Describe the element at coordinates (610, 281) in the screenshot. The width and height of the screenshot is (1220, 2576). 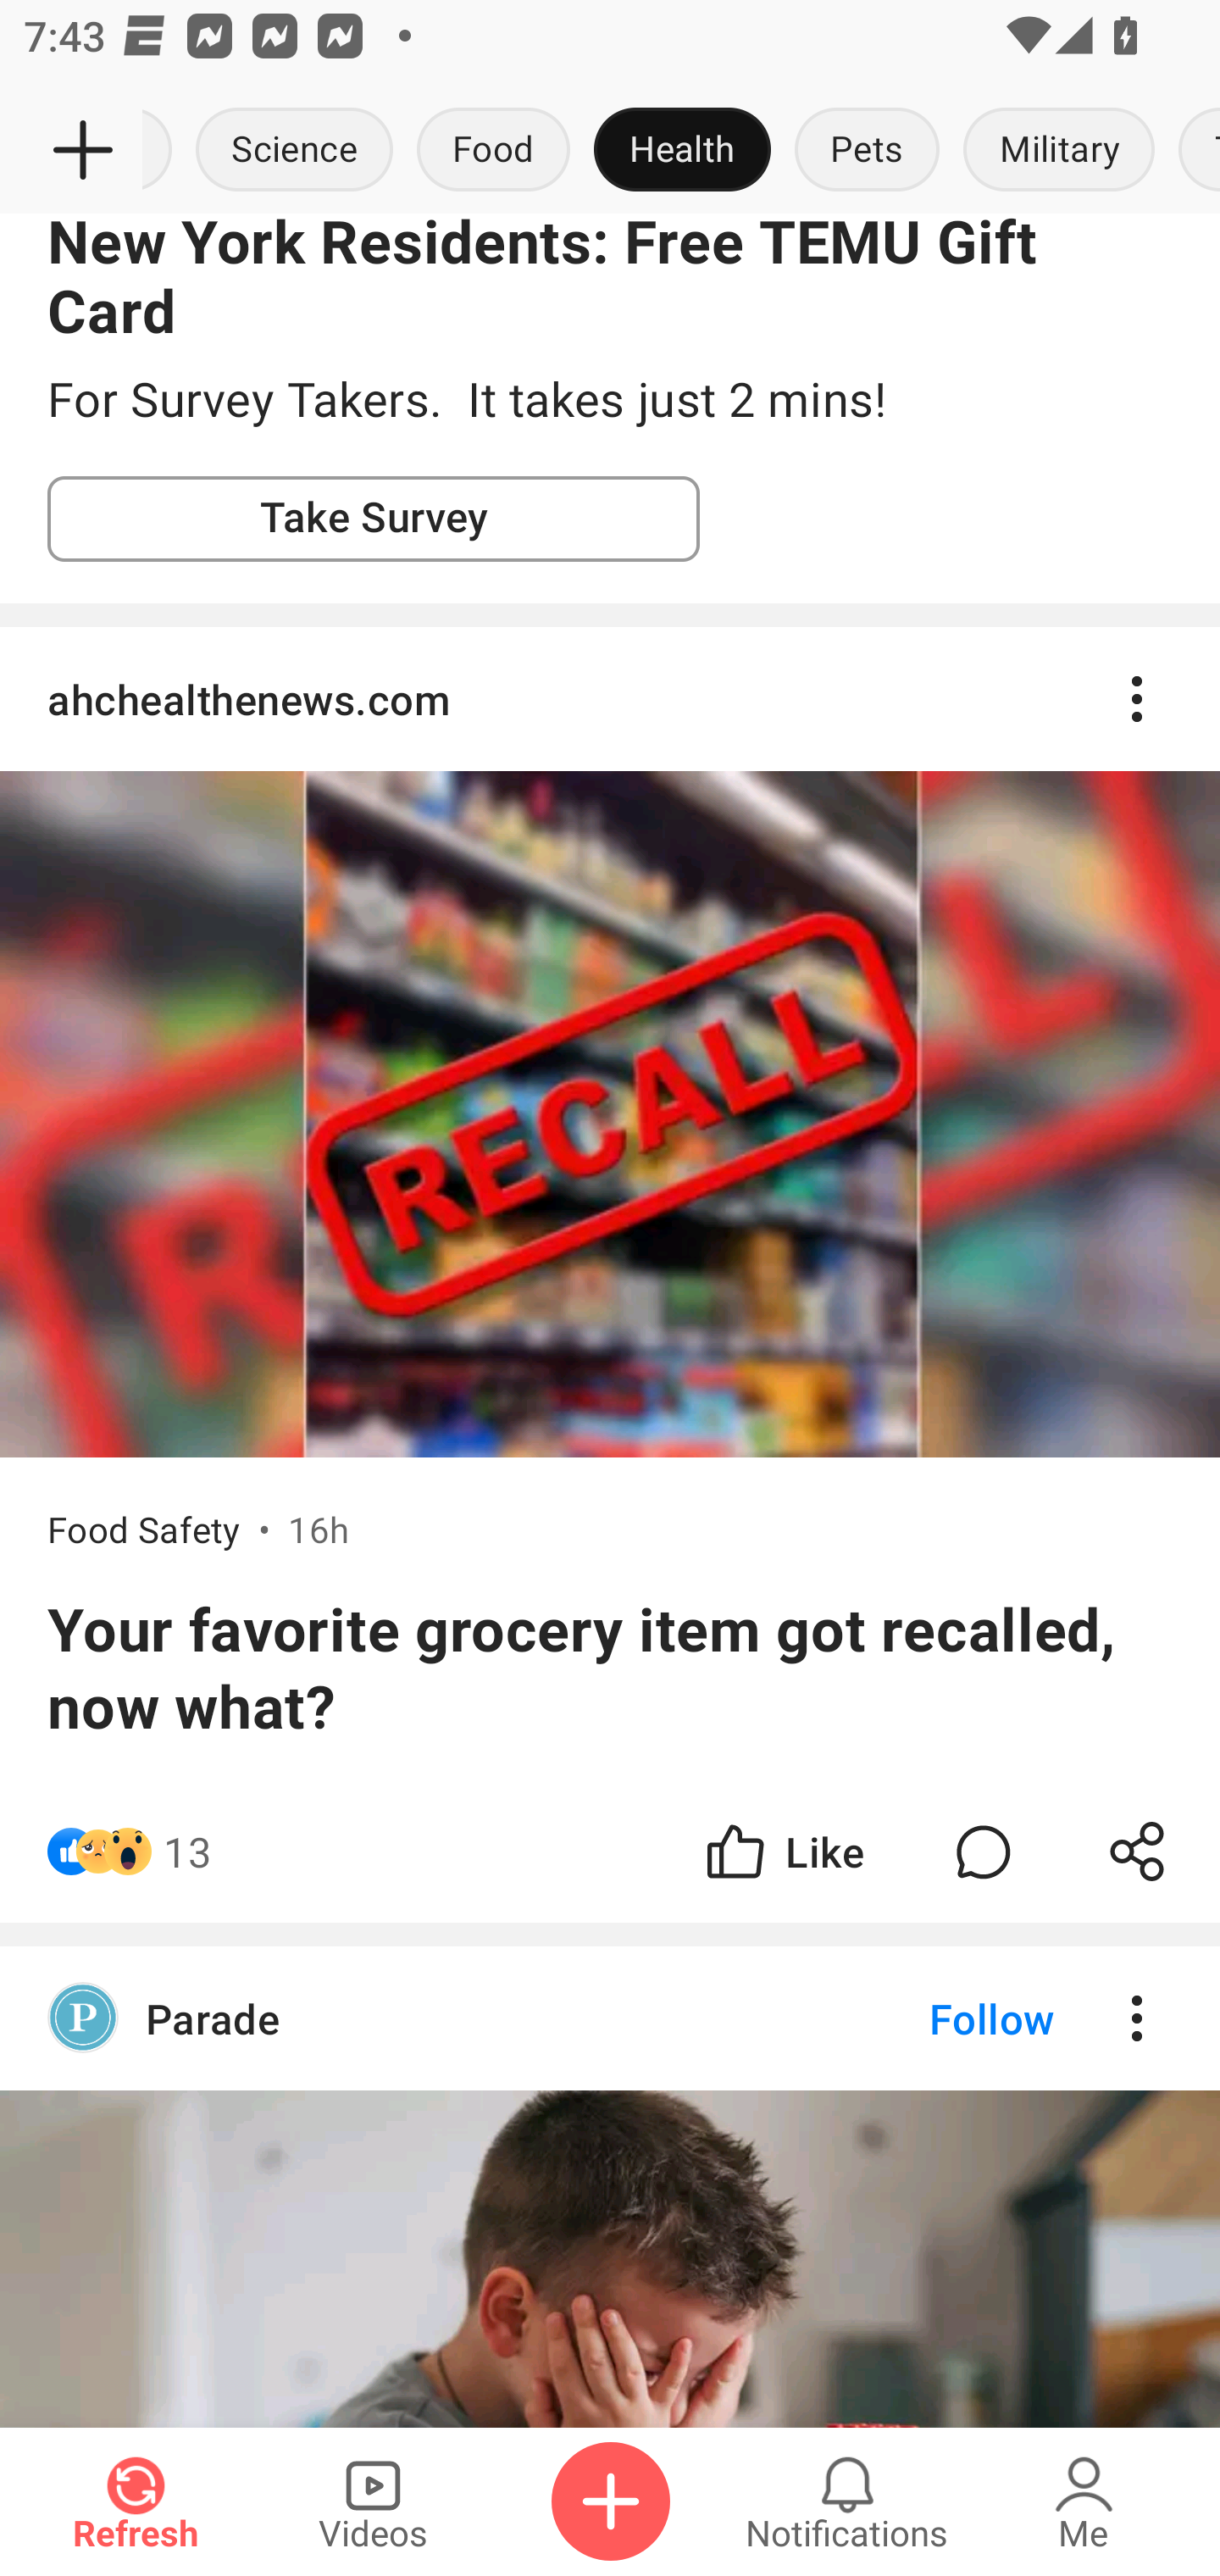
I see `New York Residents: Free TEMU Gift Card` at that location.